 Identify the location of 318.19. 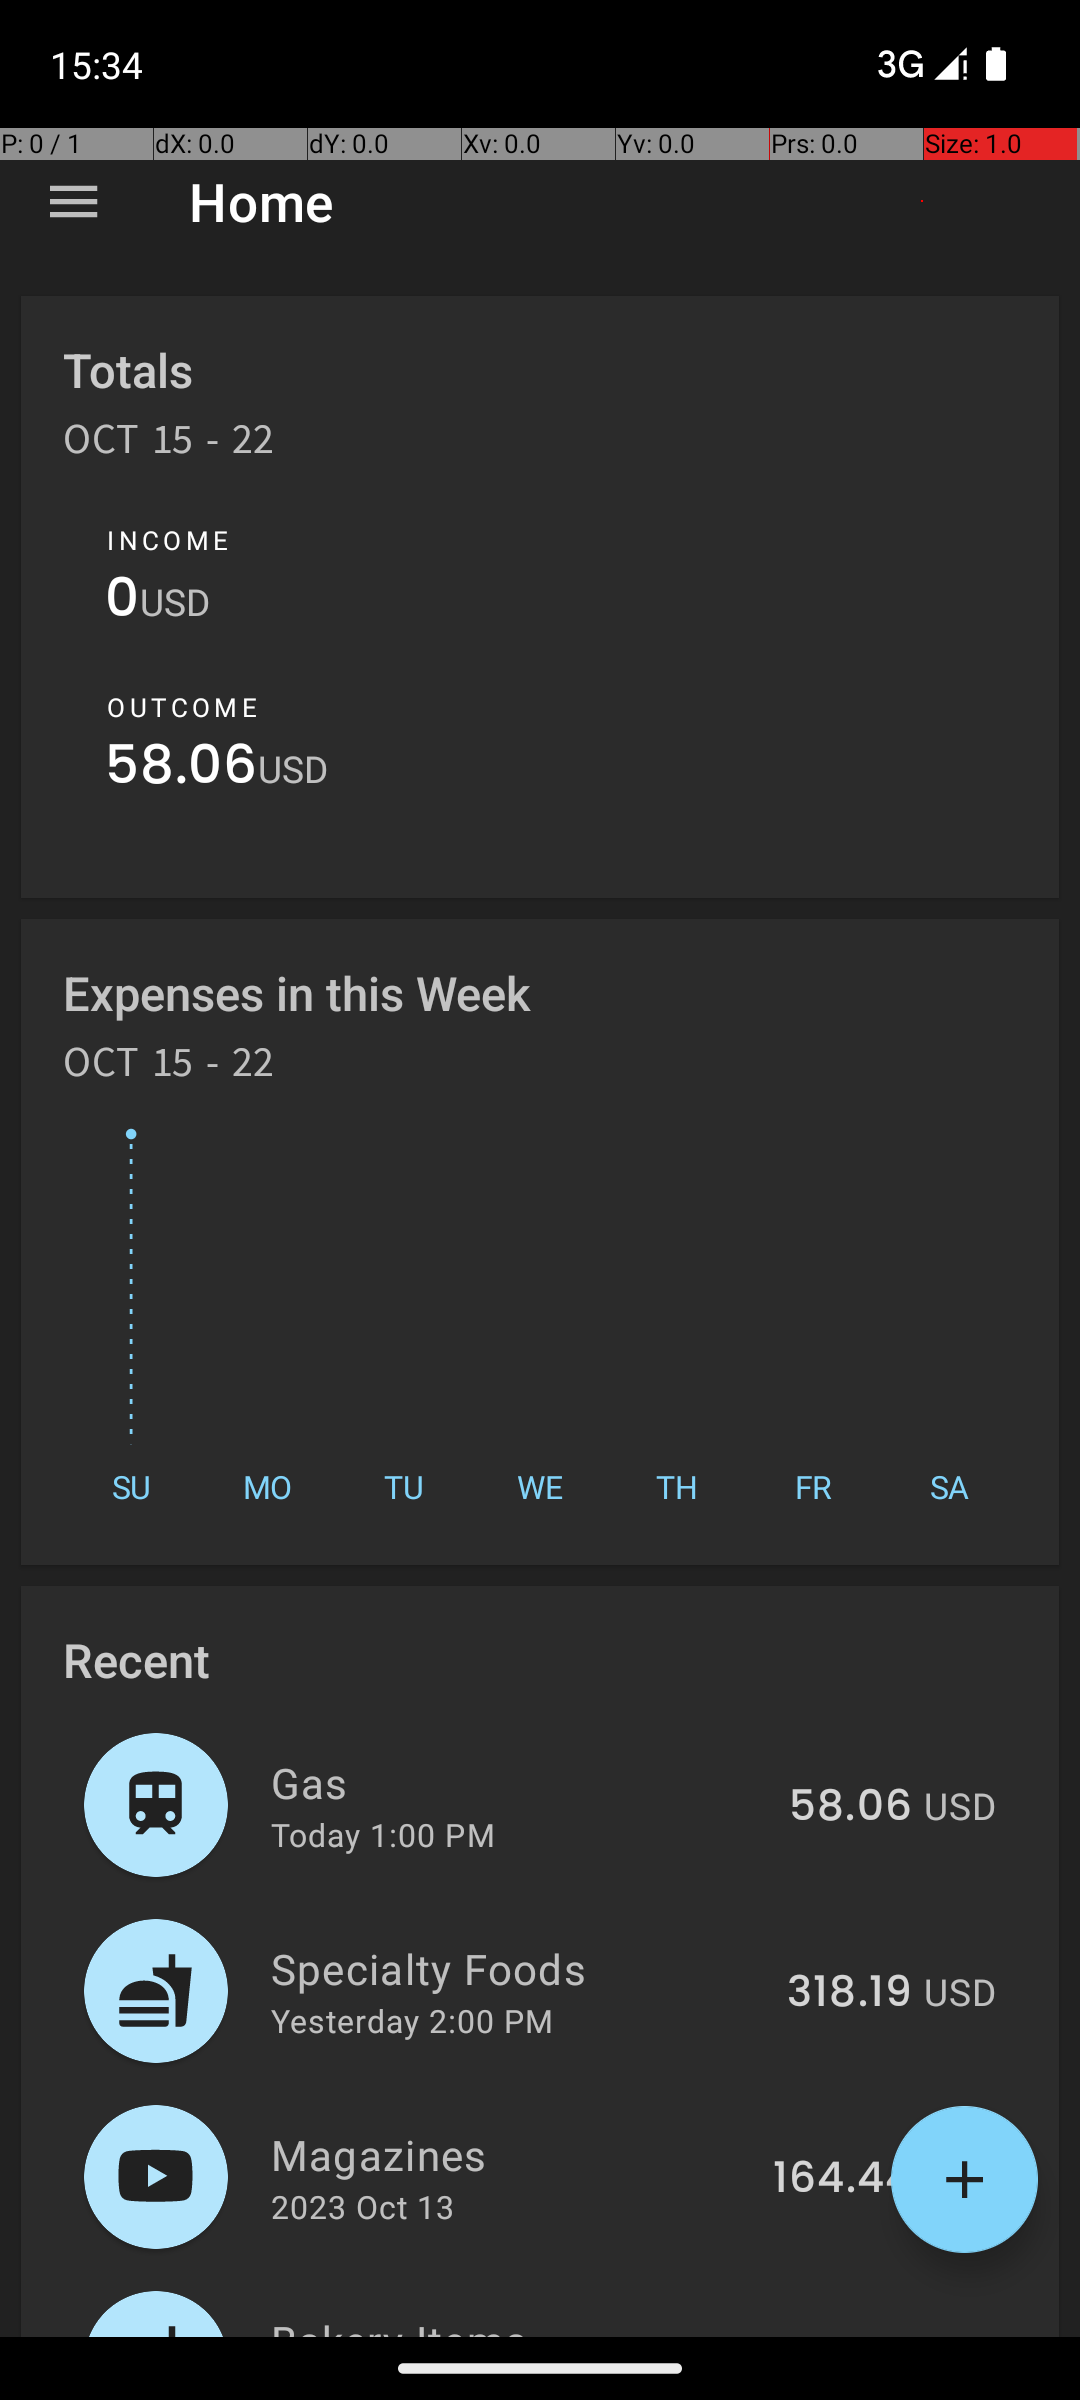
(850, 1993).